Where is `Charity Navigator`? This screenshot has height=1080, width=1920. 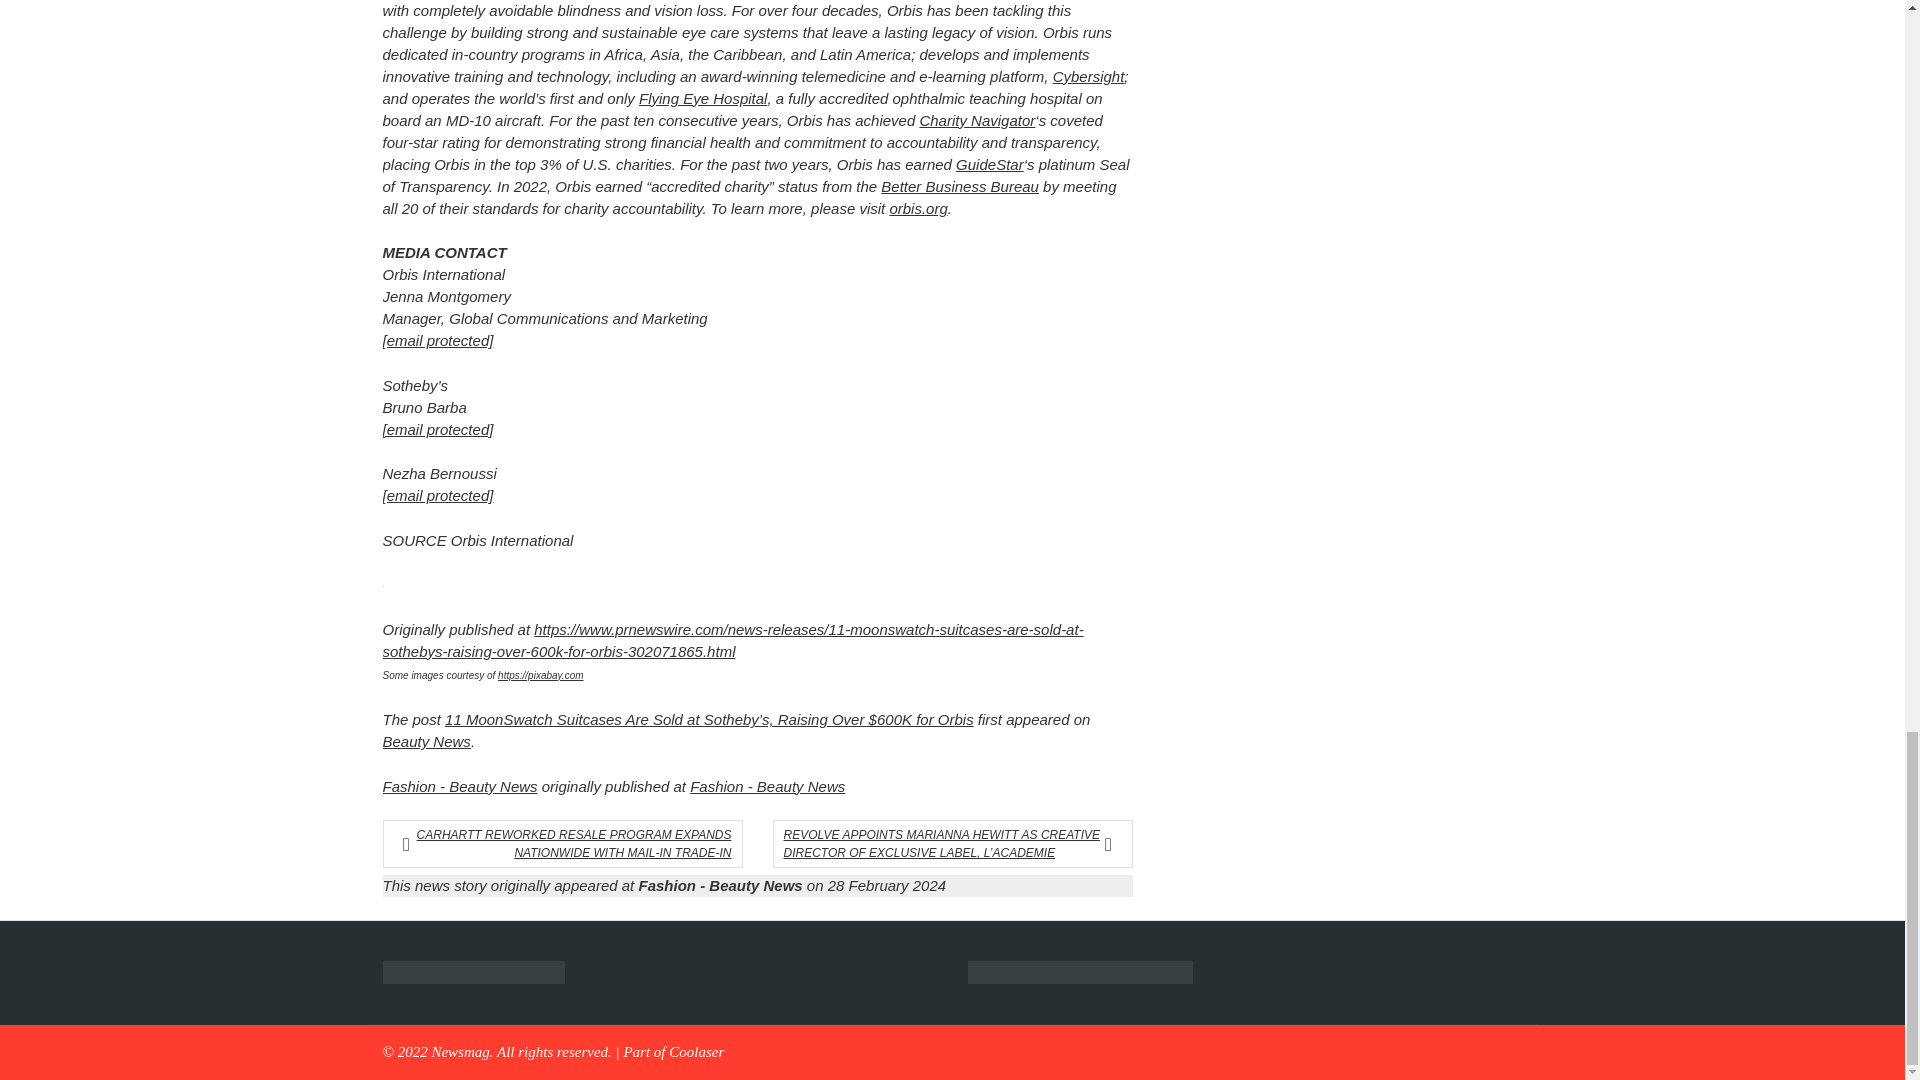
Charity Navigator is located at coordinates (976, 120).